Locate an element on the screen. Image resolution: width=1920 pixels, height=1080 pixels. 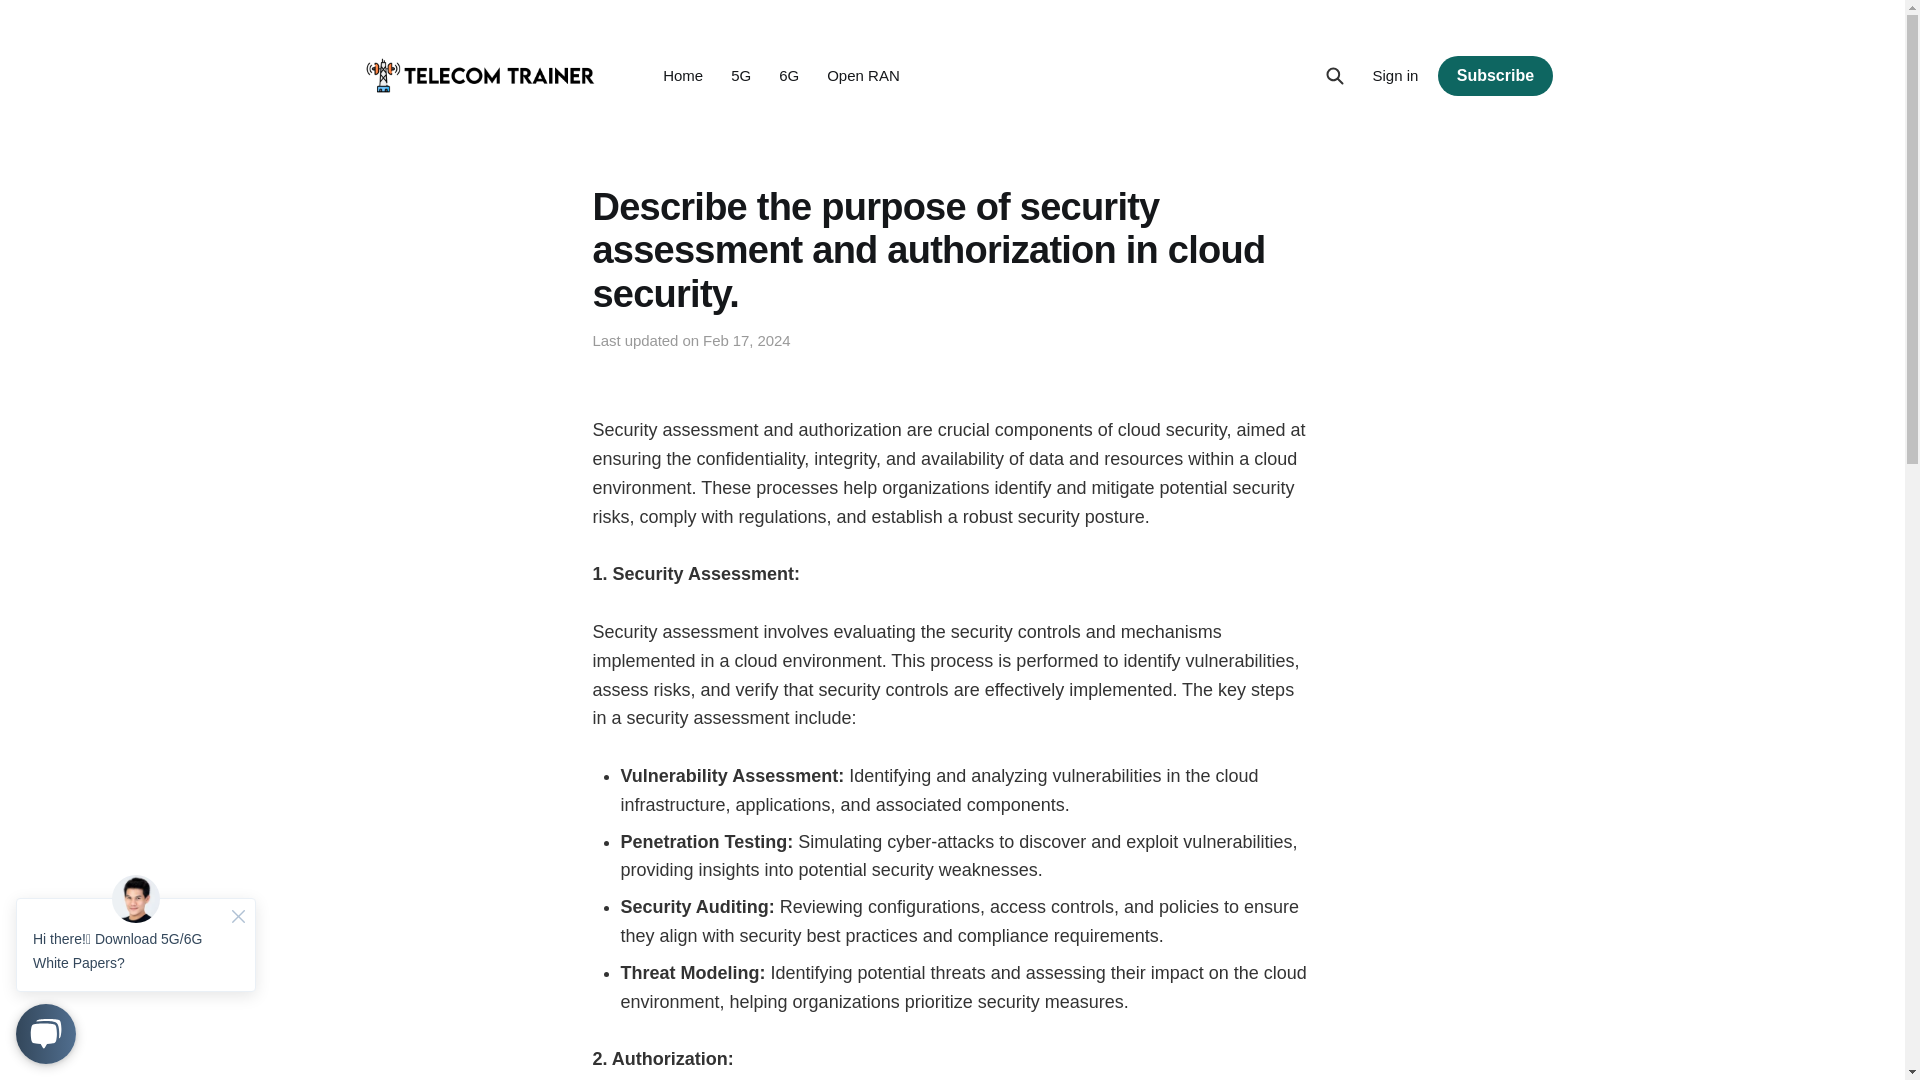
Sign in is located at coordinates (1395, 75).